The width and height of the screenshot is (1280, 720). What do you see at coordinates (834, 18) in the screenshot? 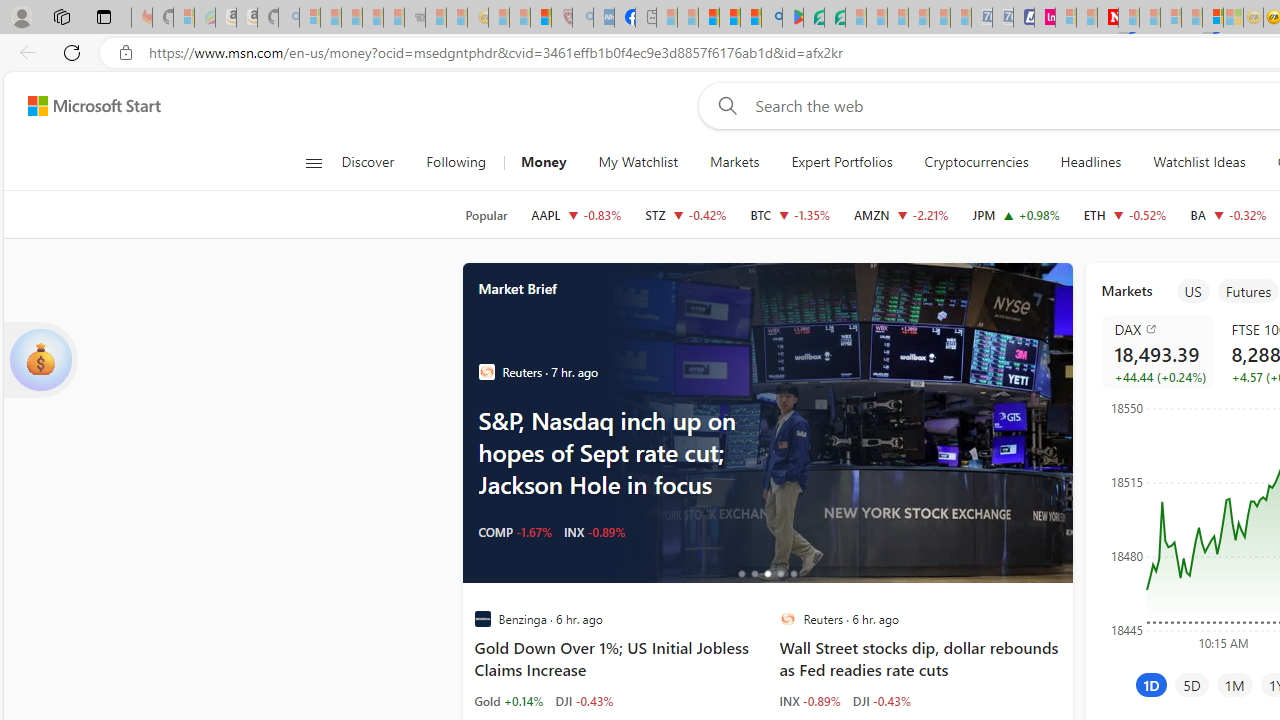
I see `Microsoft Word - consumer-privacy address update 2.2021` at bounding box center [834, 18].